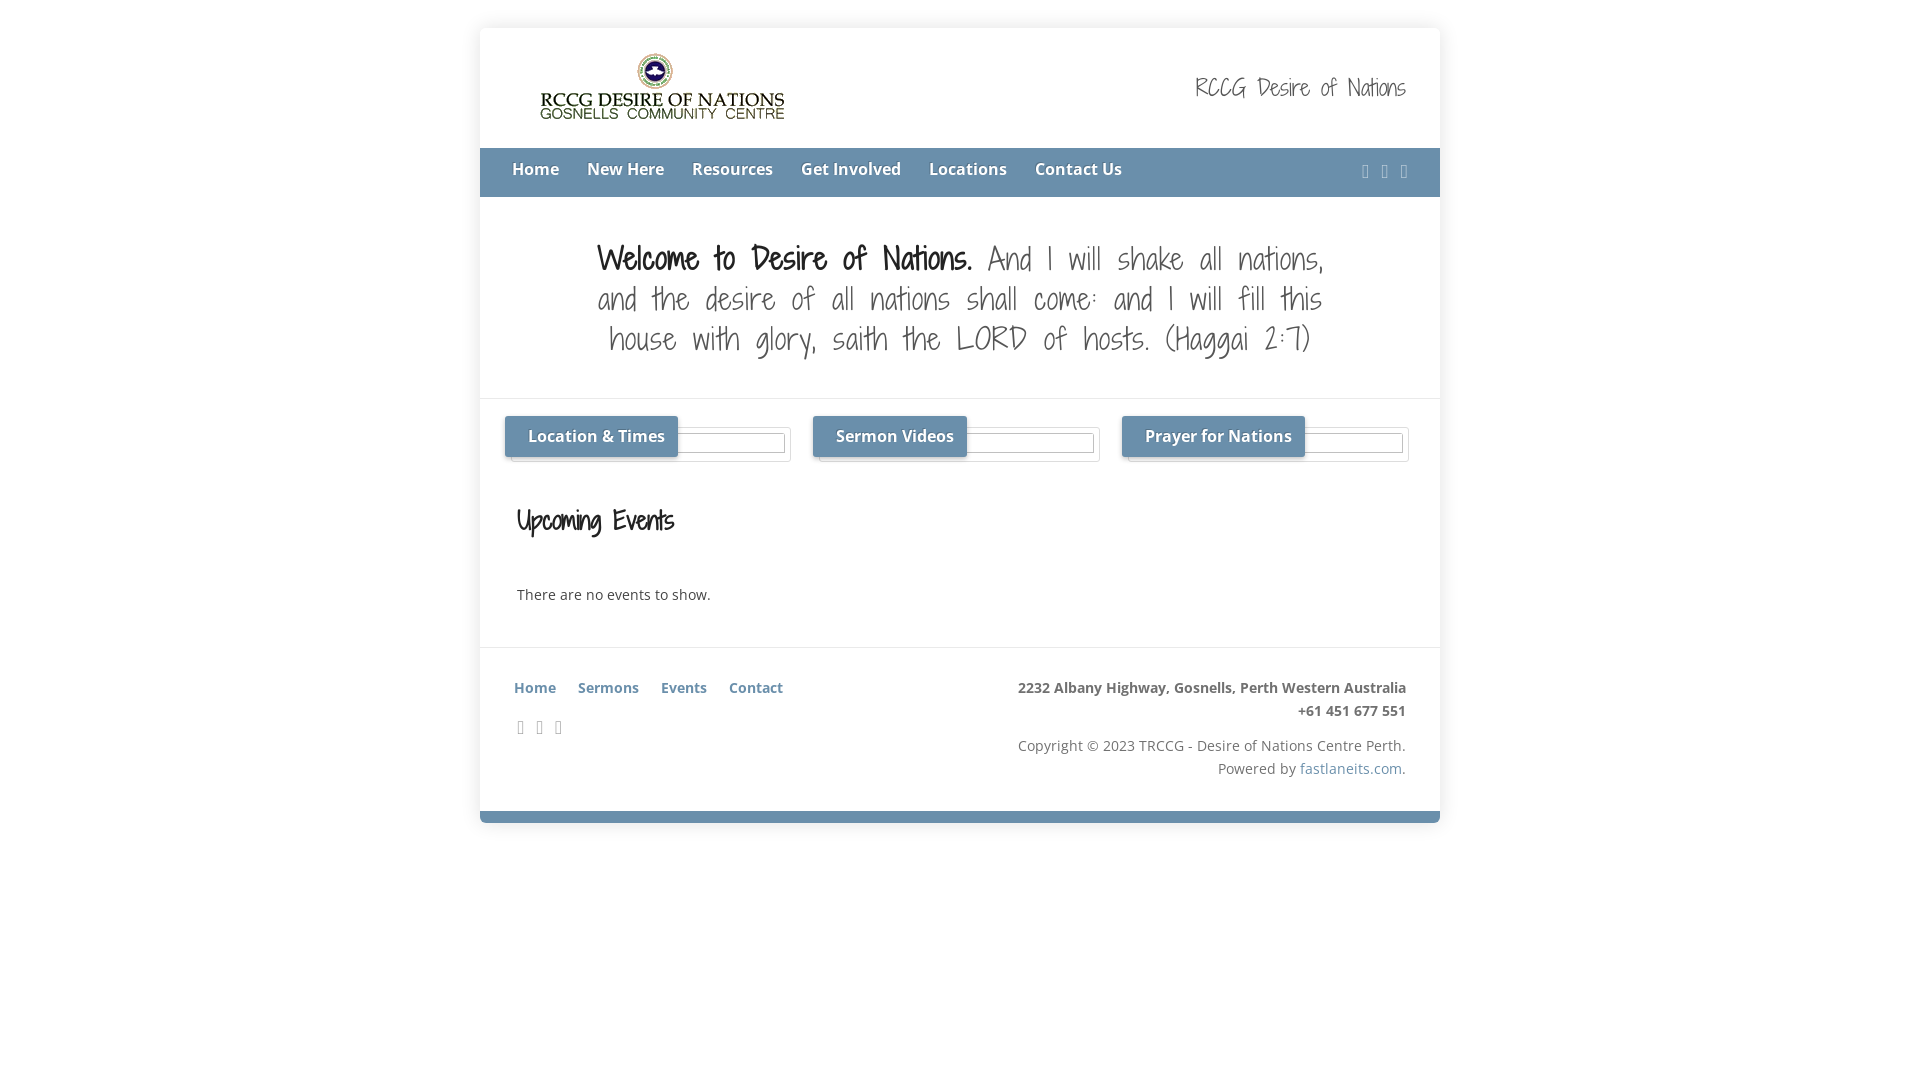 The height and width of the screenshot is (1080, 1920). Describe the element at coordinates (1078, 170) in the screenshot. I see `Contact Us` at that location.